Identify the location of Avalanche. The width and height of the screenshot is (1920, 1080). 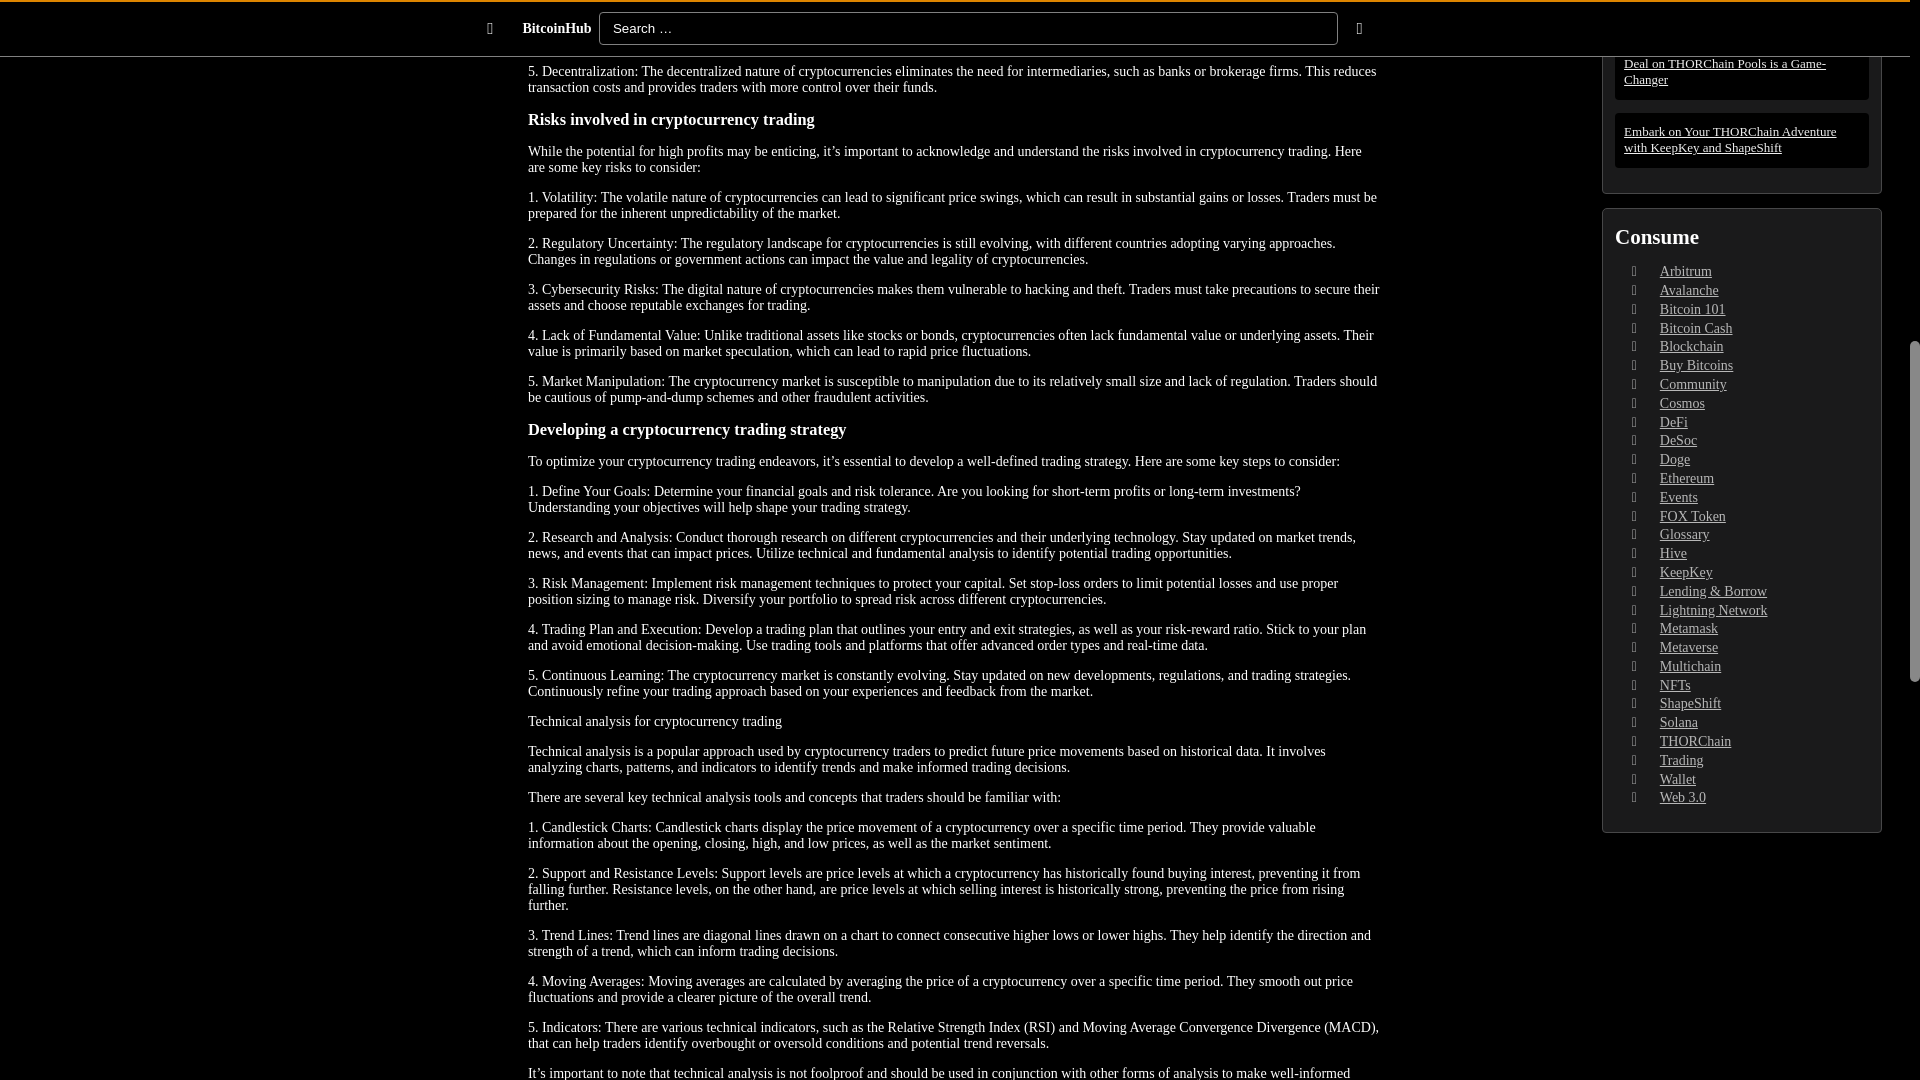
(1689, 290).